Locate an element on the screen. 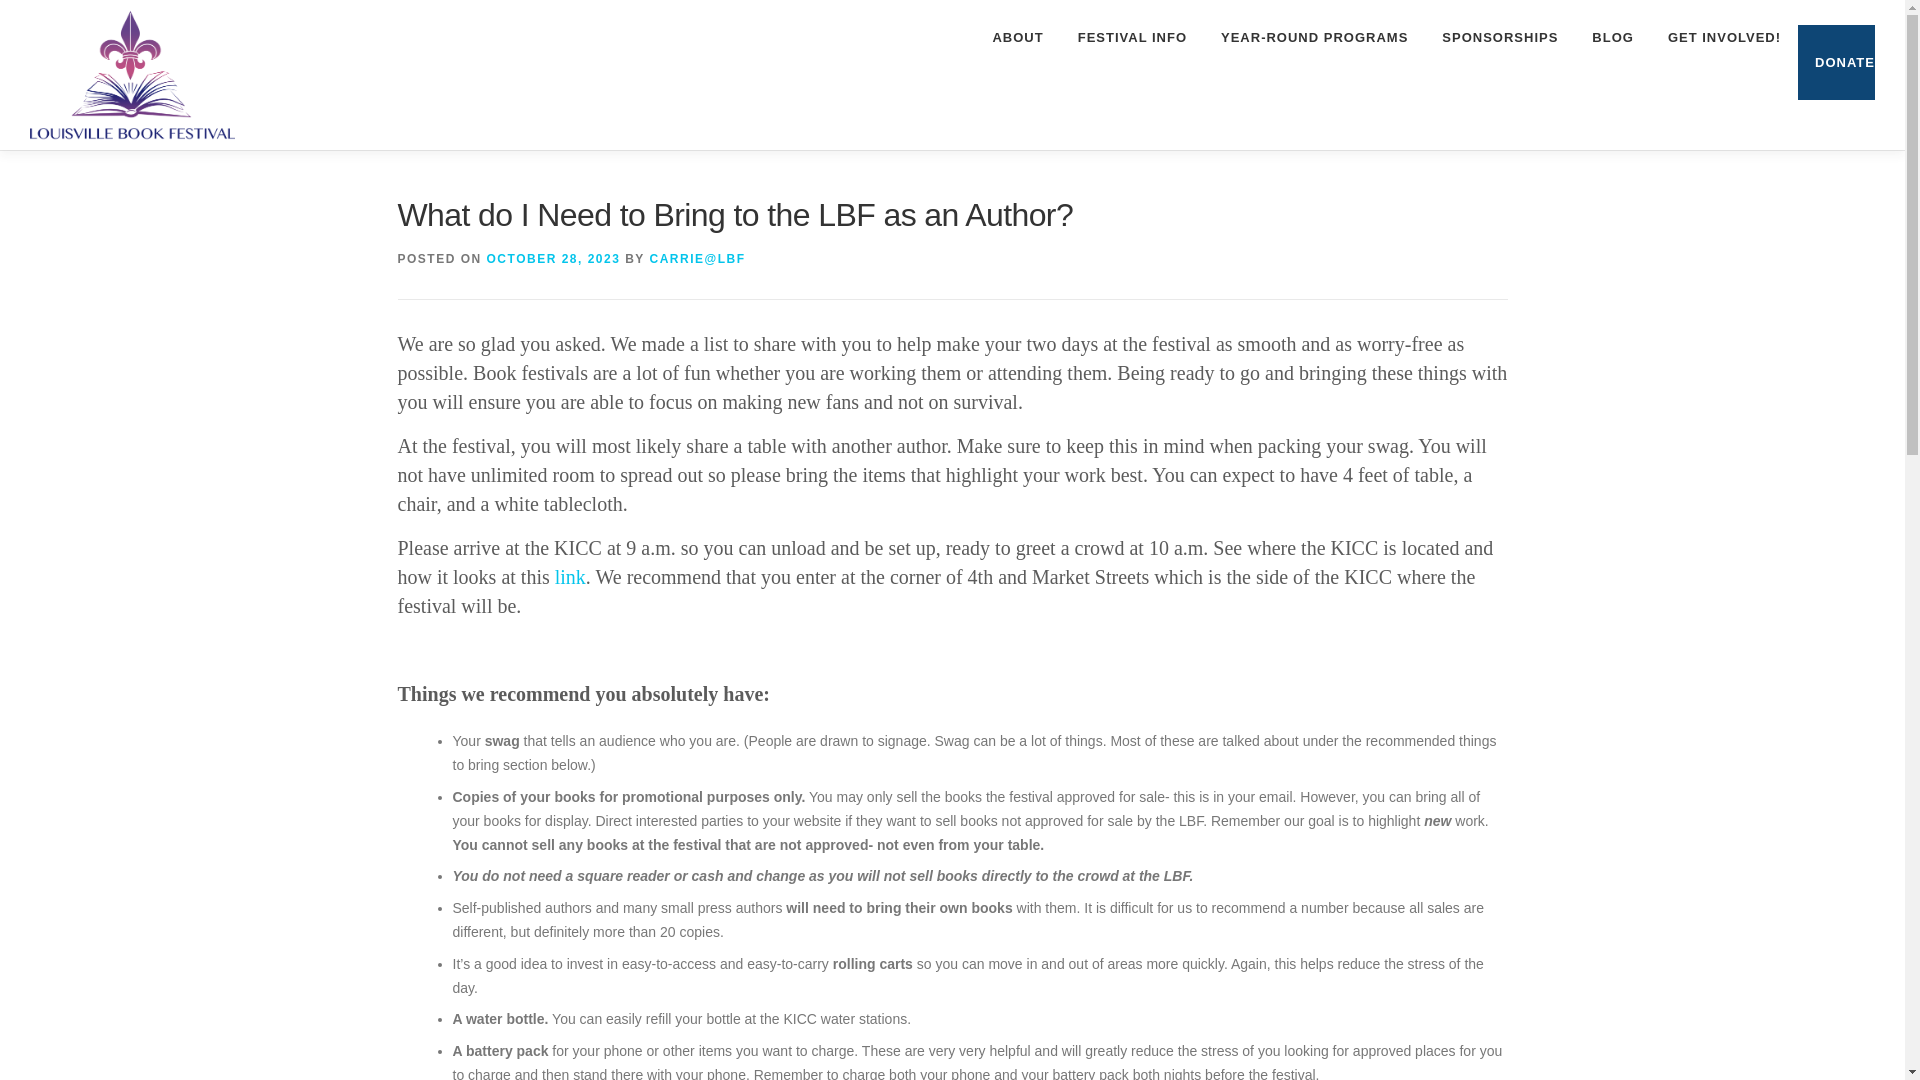 This screenshot has width=1920, height=1080. ABOUT is located at coordinates (1017, 37).